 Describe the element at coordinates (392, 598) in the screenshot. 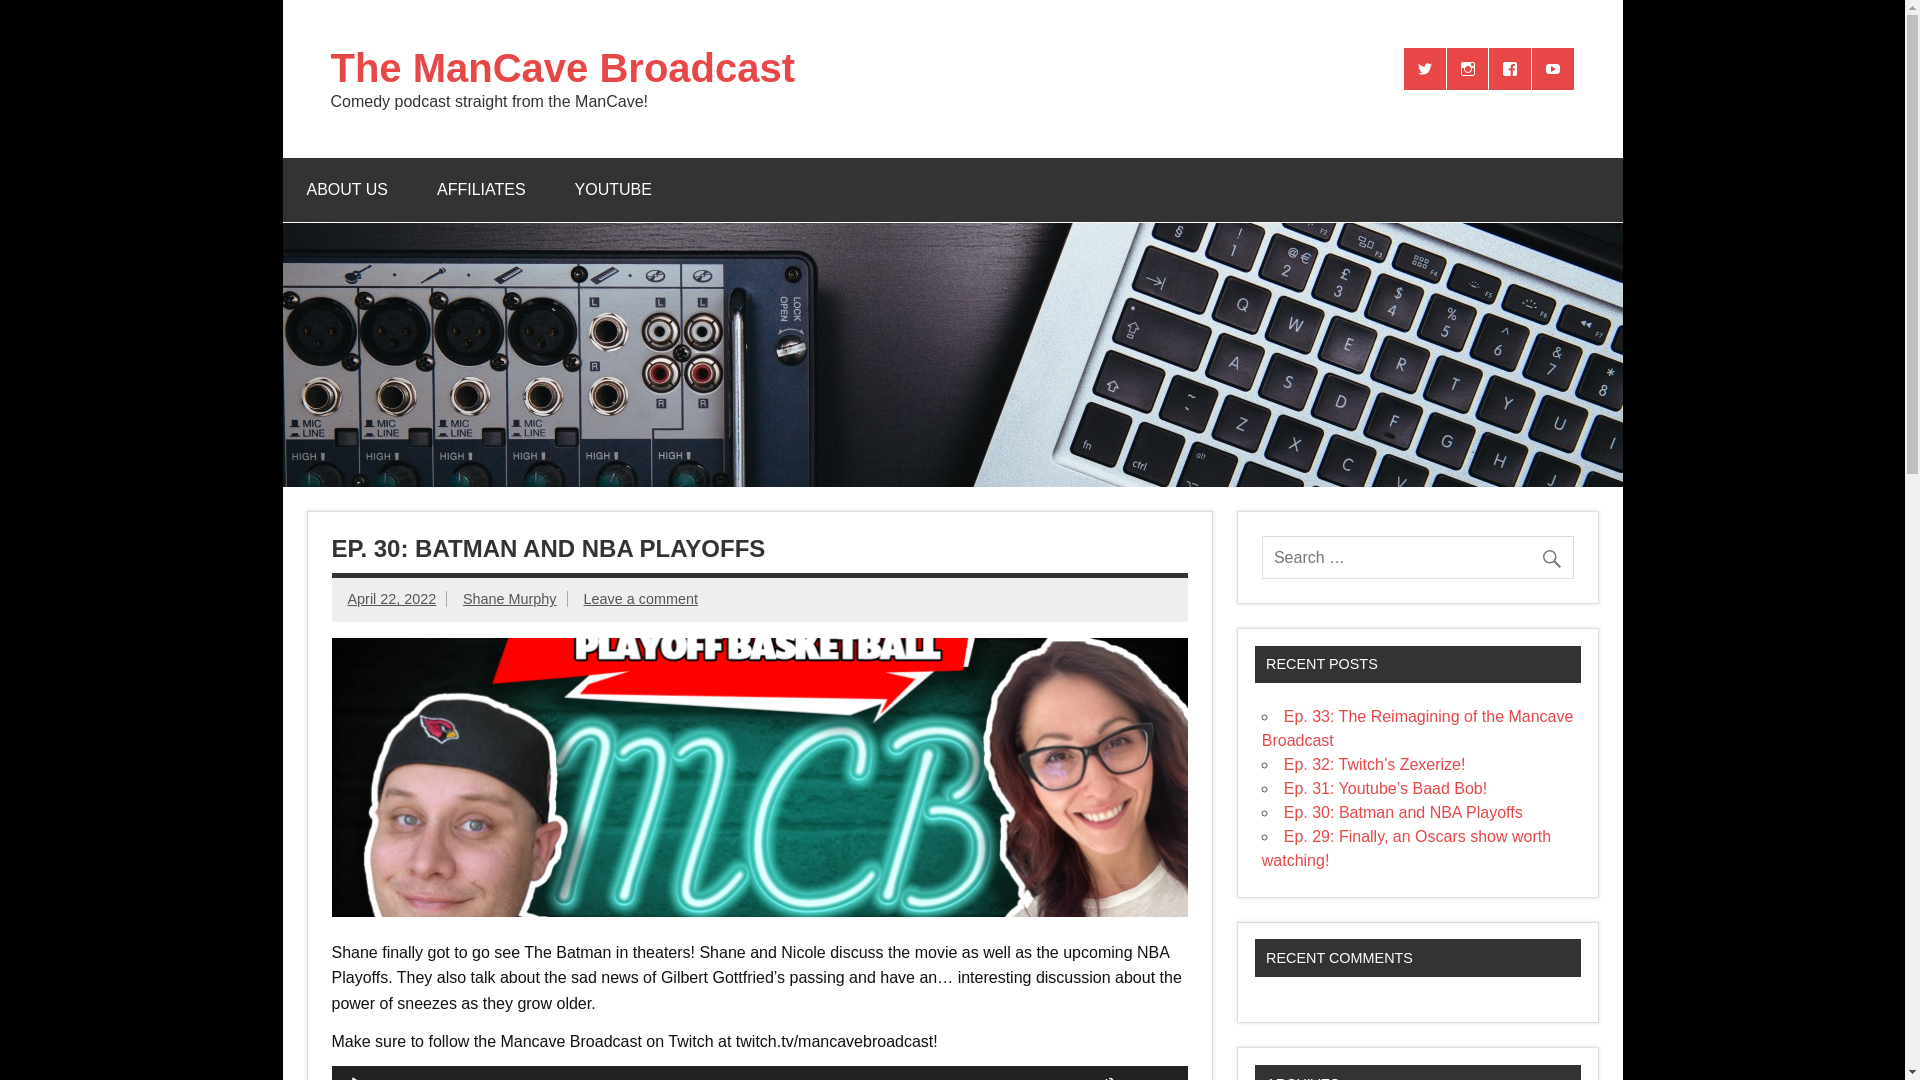

I see `2:14 pm` at that location.